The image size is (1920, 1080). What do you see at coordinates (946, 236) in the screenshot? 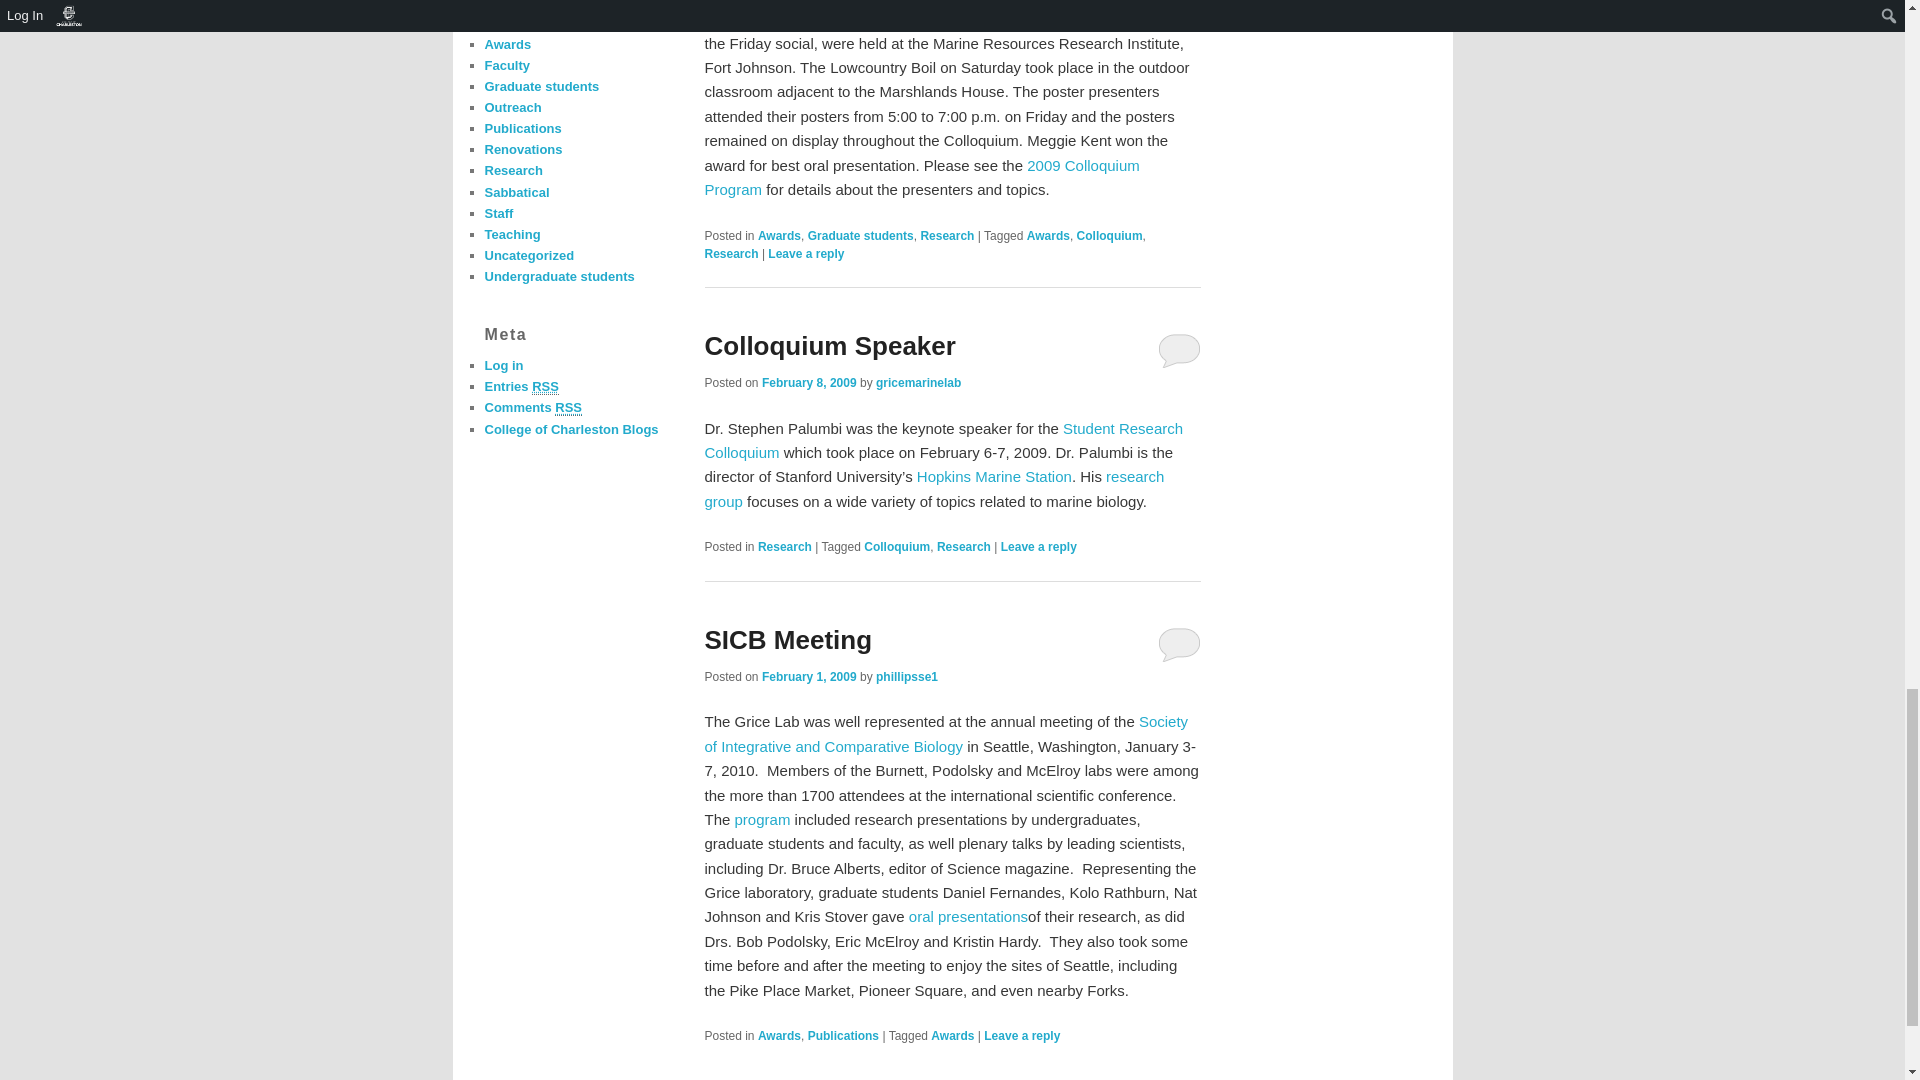
I see `Research` at bounding box center [946, 236].